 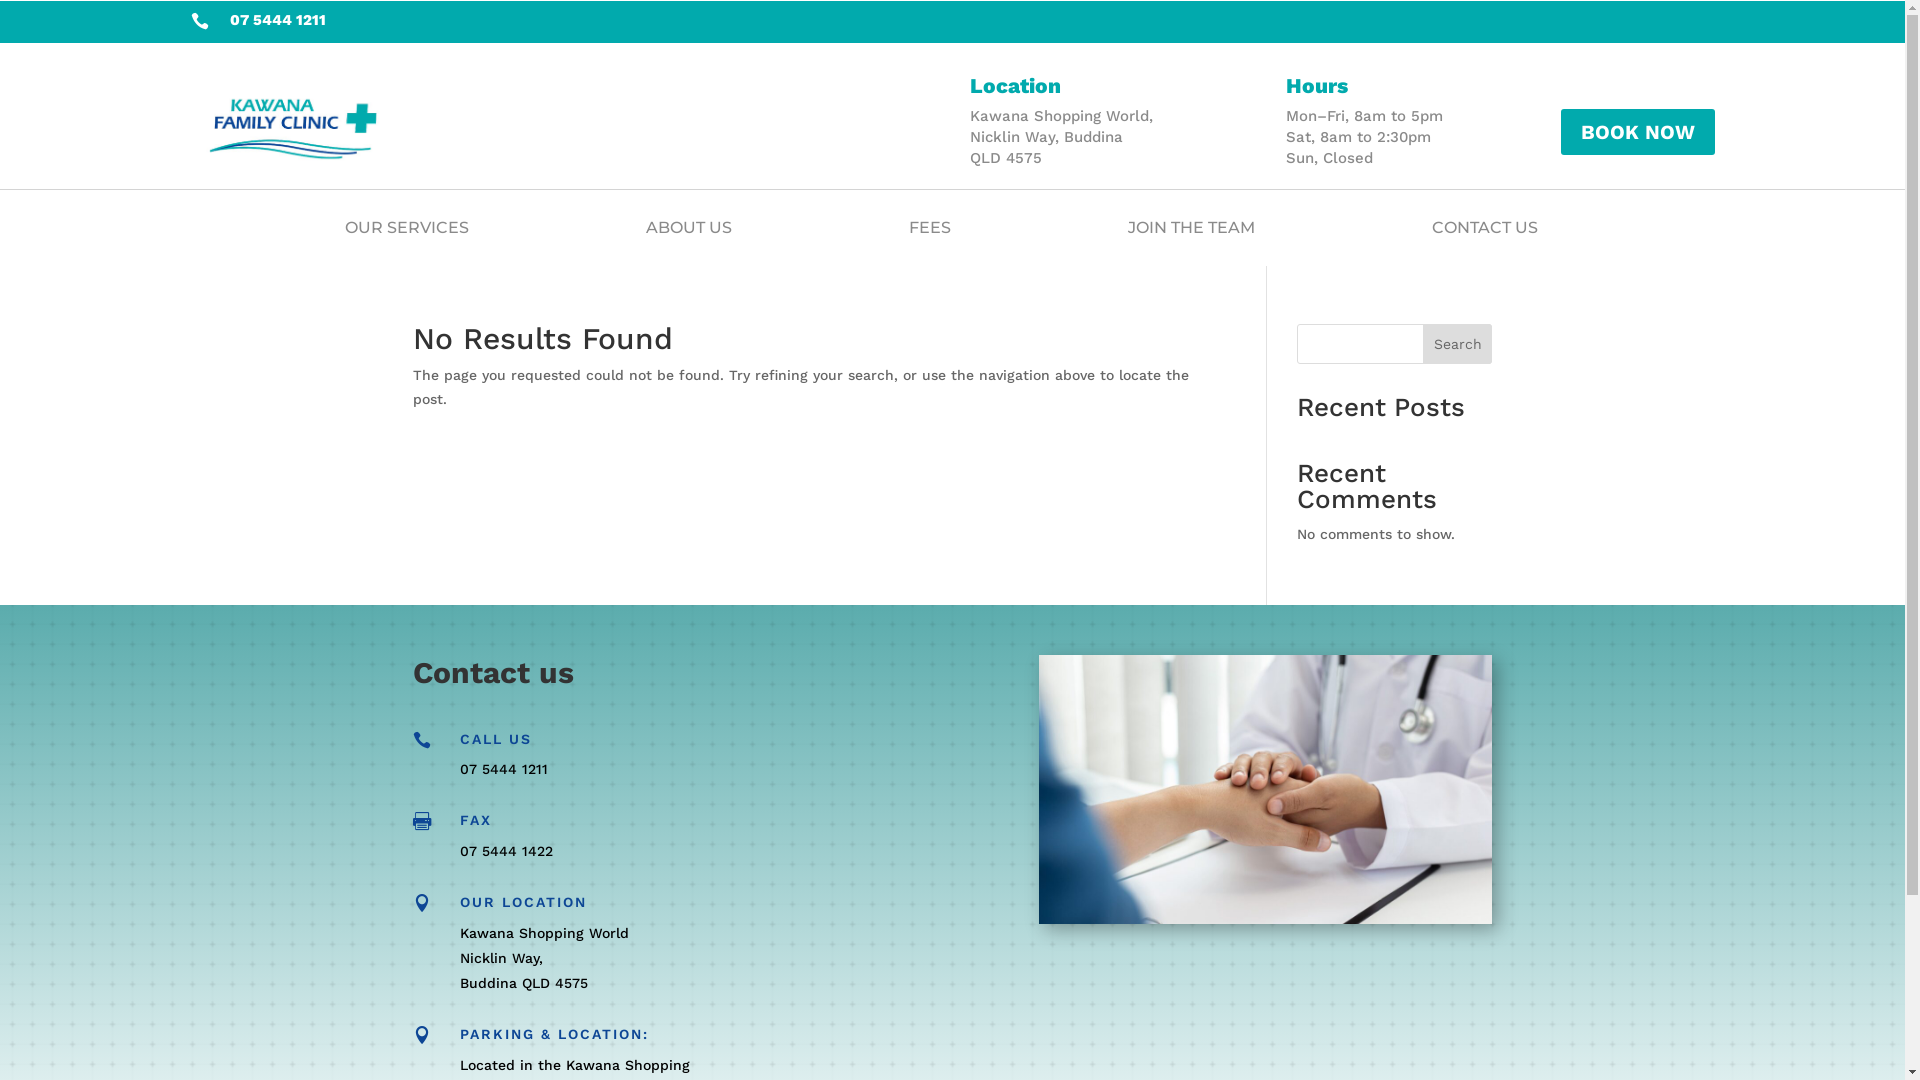 I want to click on medical-treatment-BCEPQ75, so click(x=1266, y=790).